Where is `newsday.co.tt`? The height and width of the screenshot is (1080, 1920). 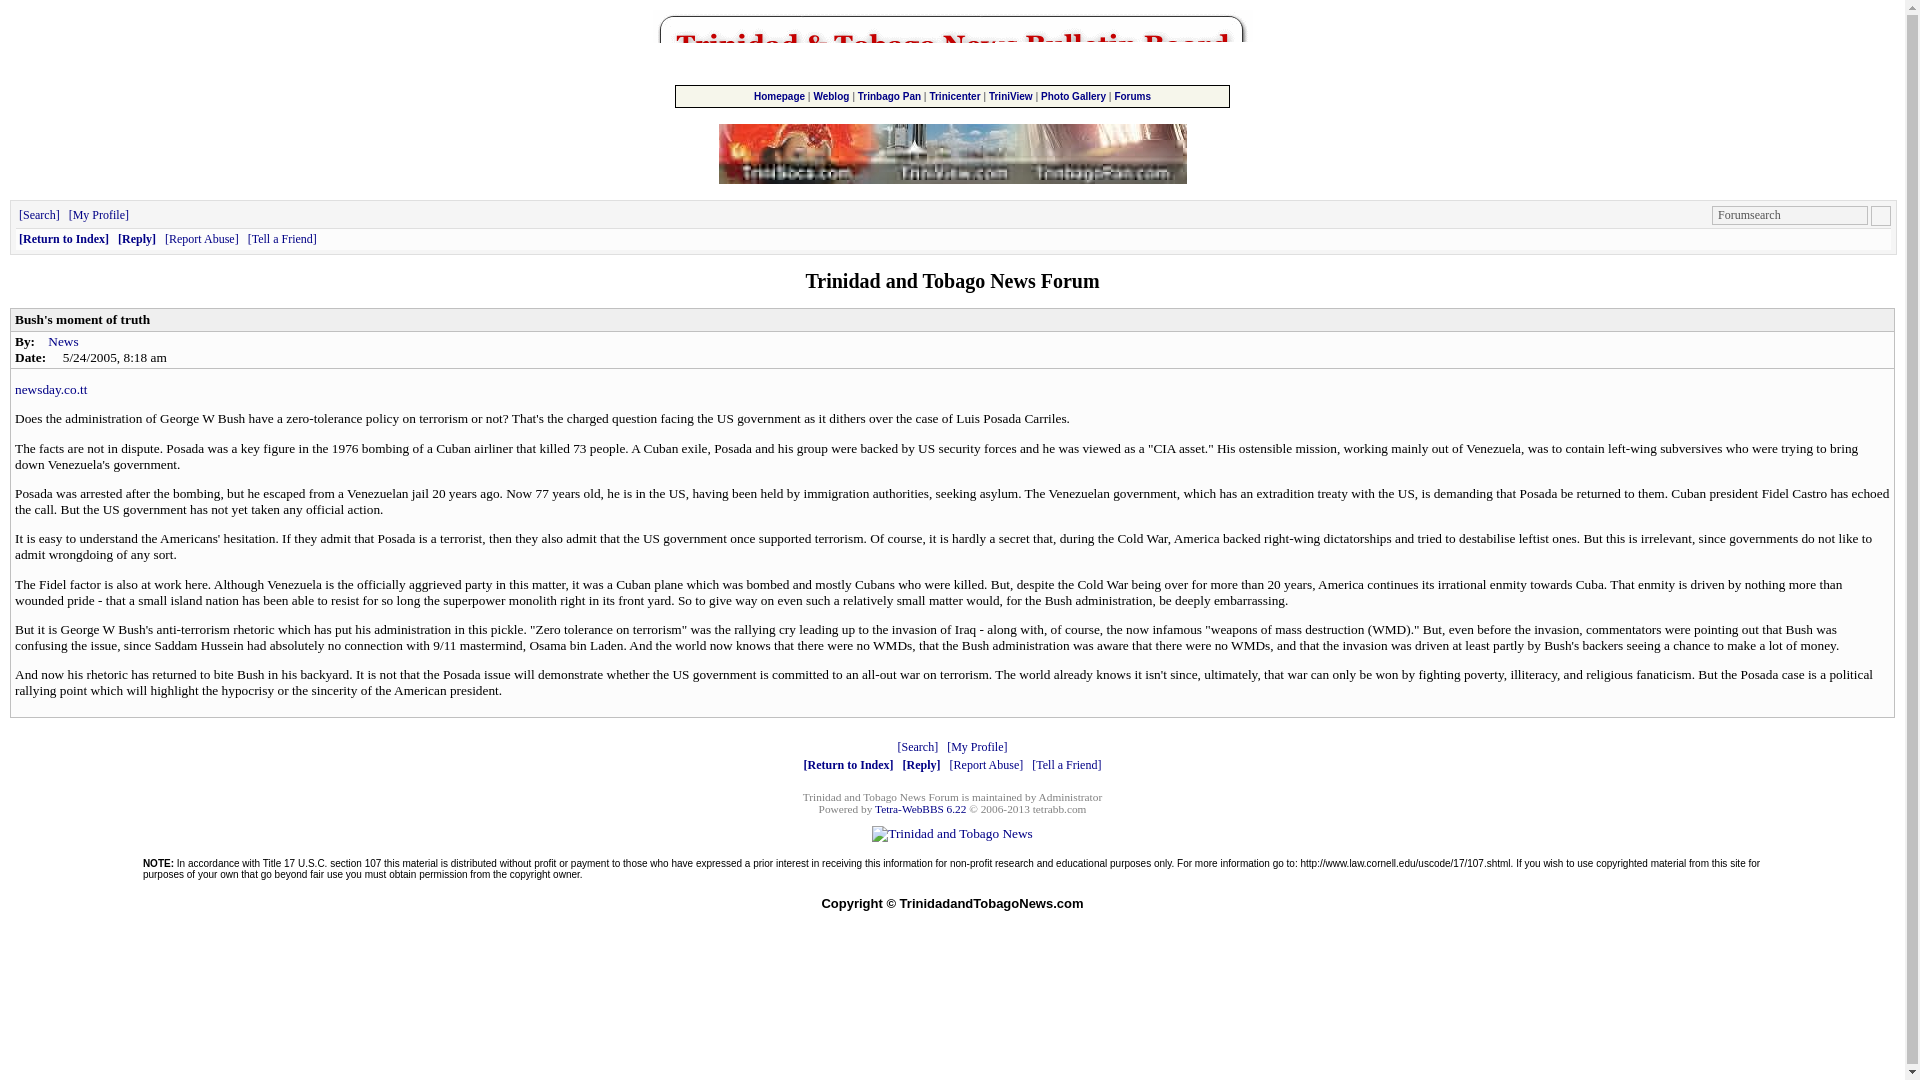 newsday.co.tt is located at coordinates (50, 390).